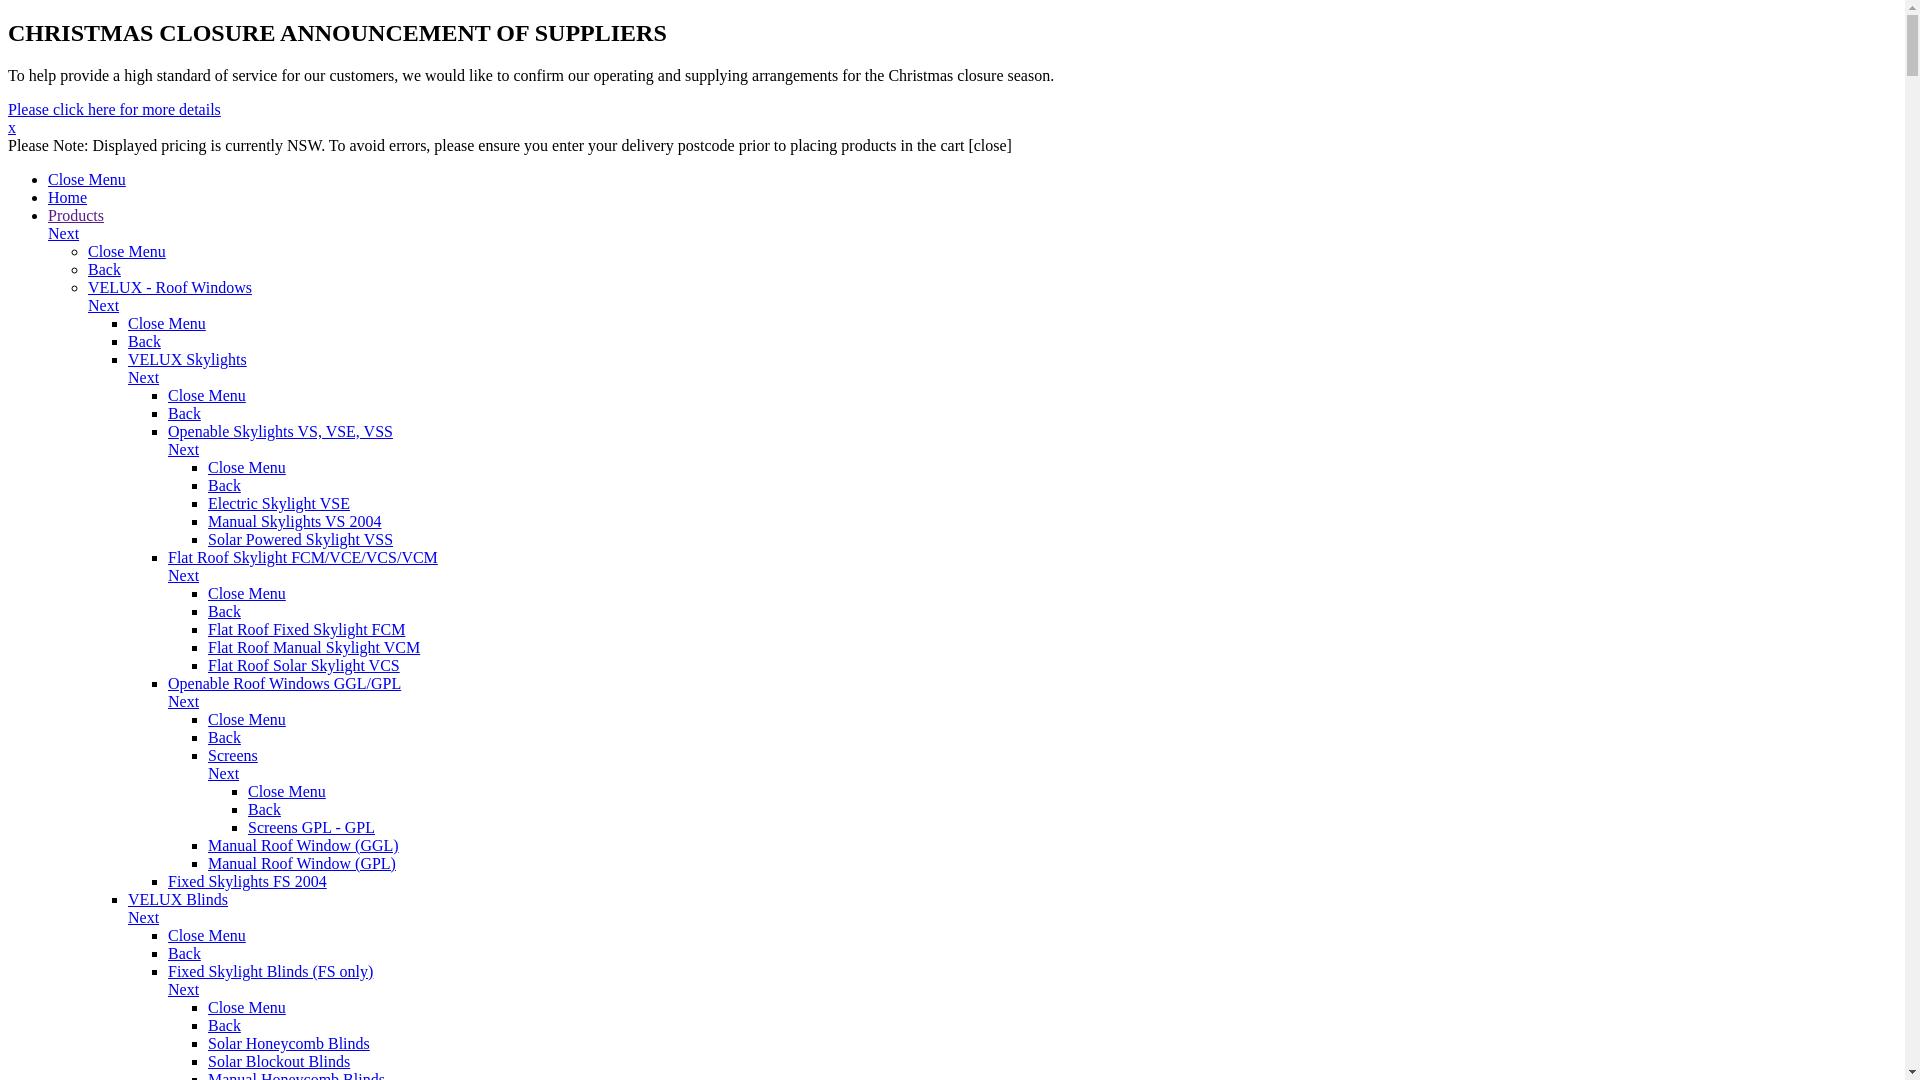 The height and width of the screenshot is (1080, 1920). What do you see at coordinates (302, 864) in the screenshot?
I see `Manual Roof Window (GPL)` at bounding box center [302, 864].